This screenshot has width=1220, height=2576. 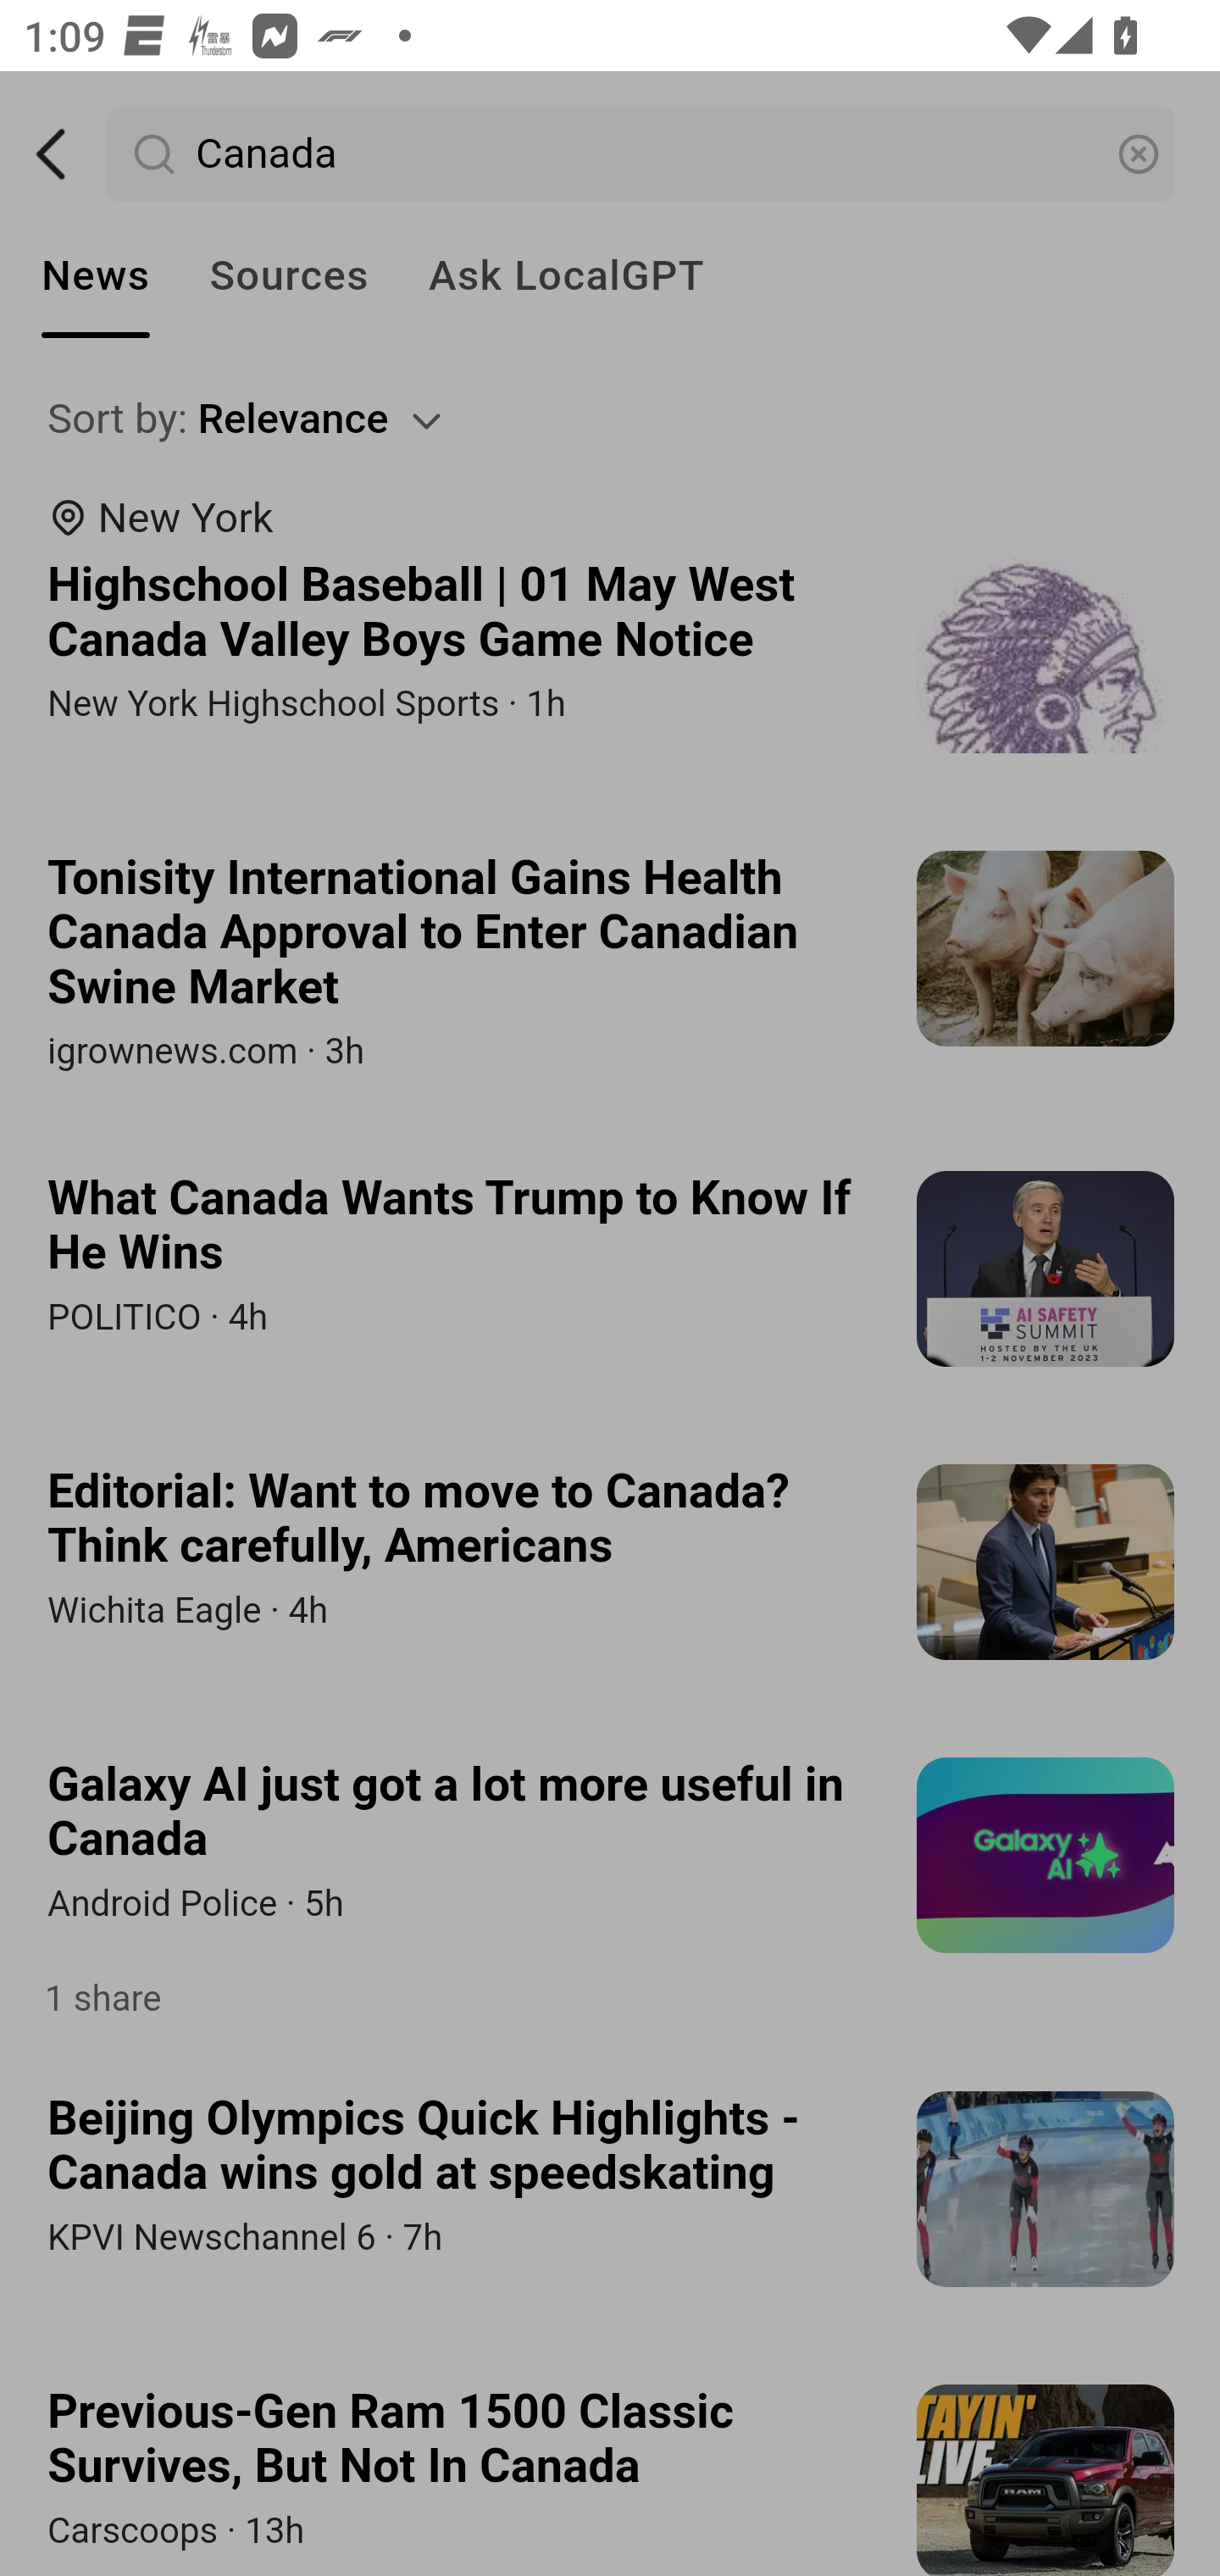 I want to click on Ask LocalGPT, so click(x=566, y=276).